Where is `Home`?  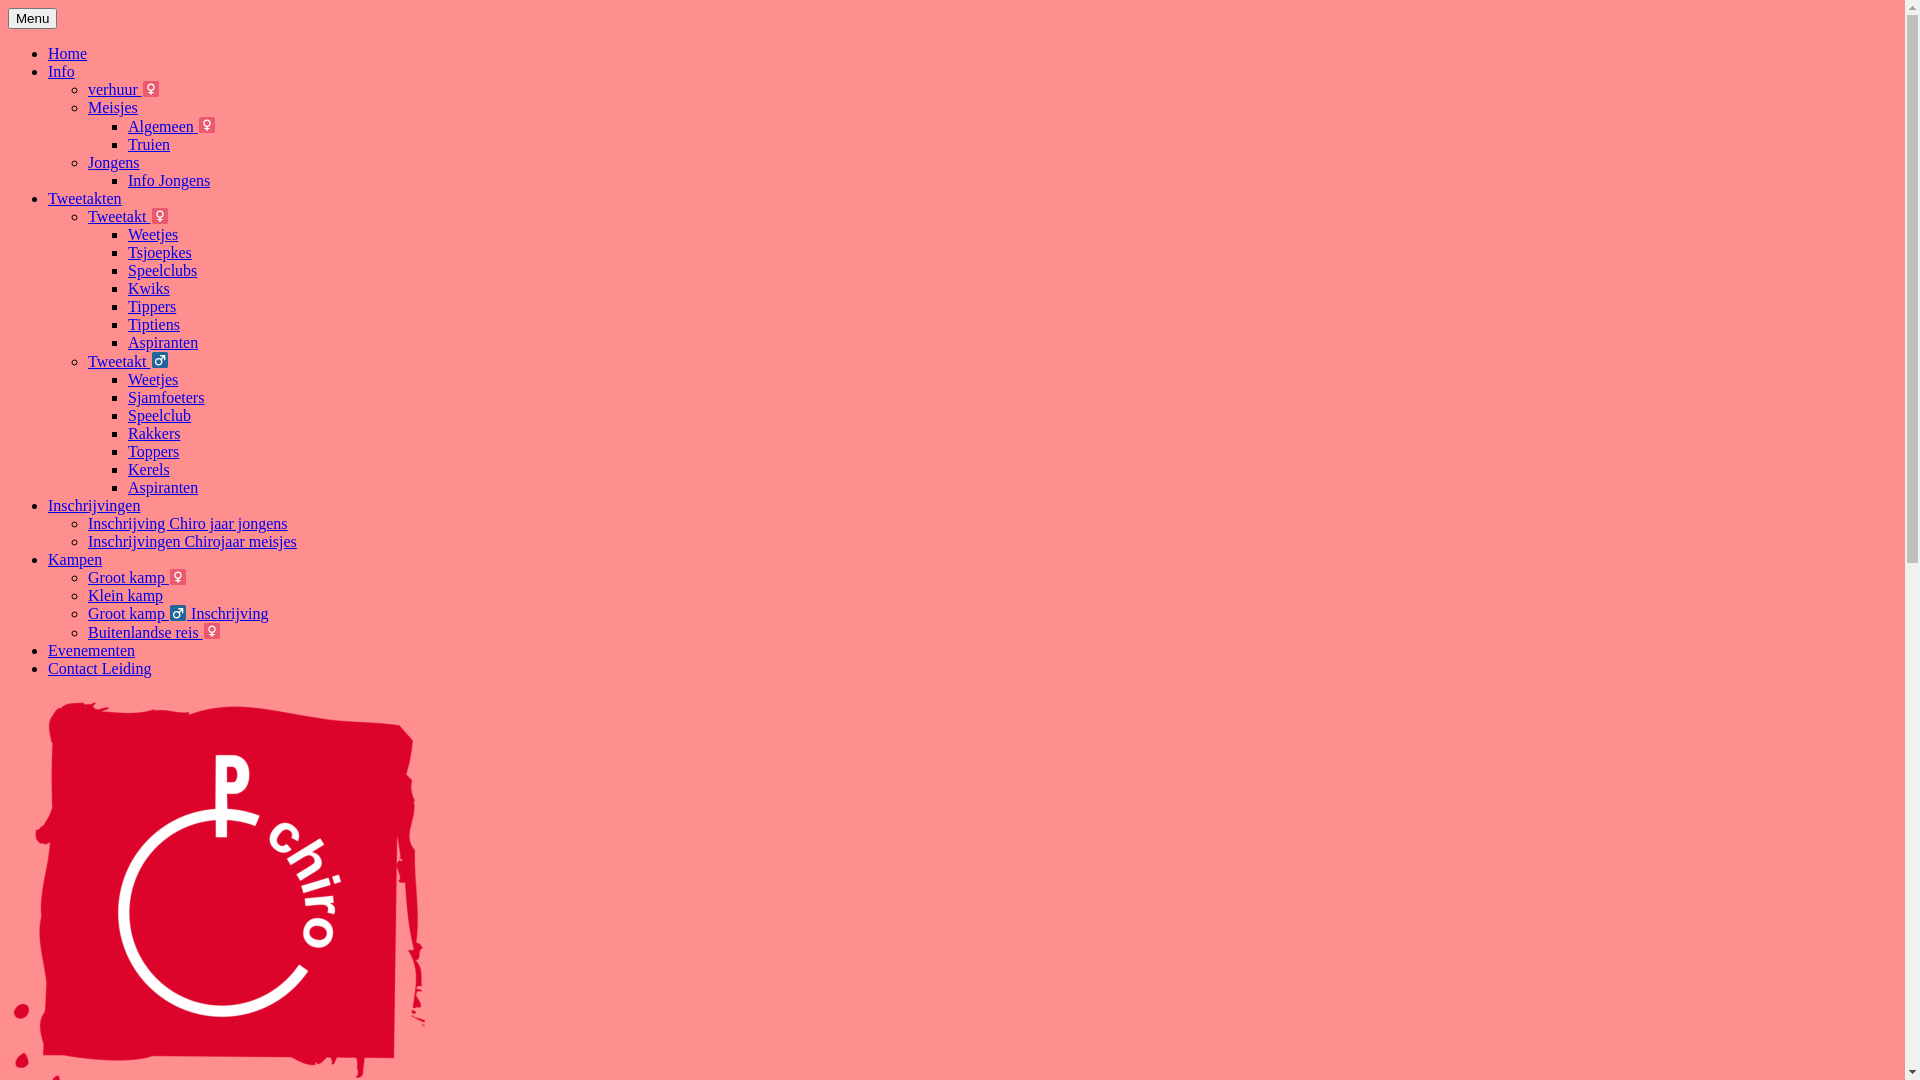
Home is located at coordinates (68, 54).